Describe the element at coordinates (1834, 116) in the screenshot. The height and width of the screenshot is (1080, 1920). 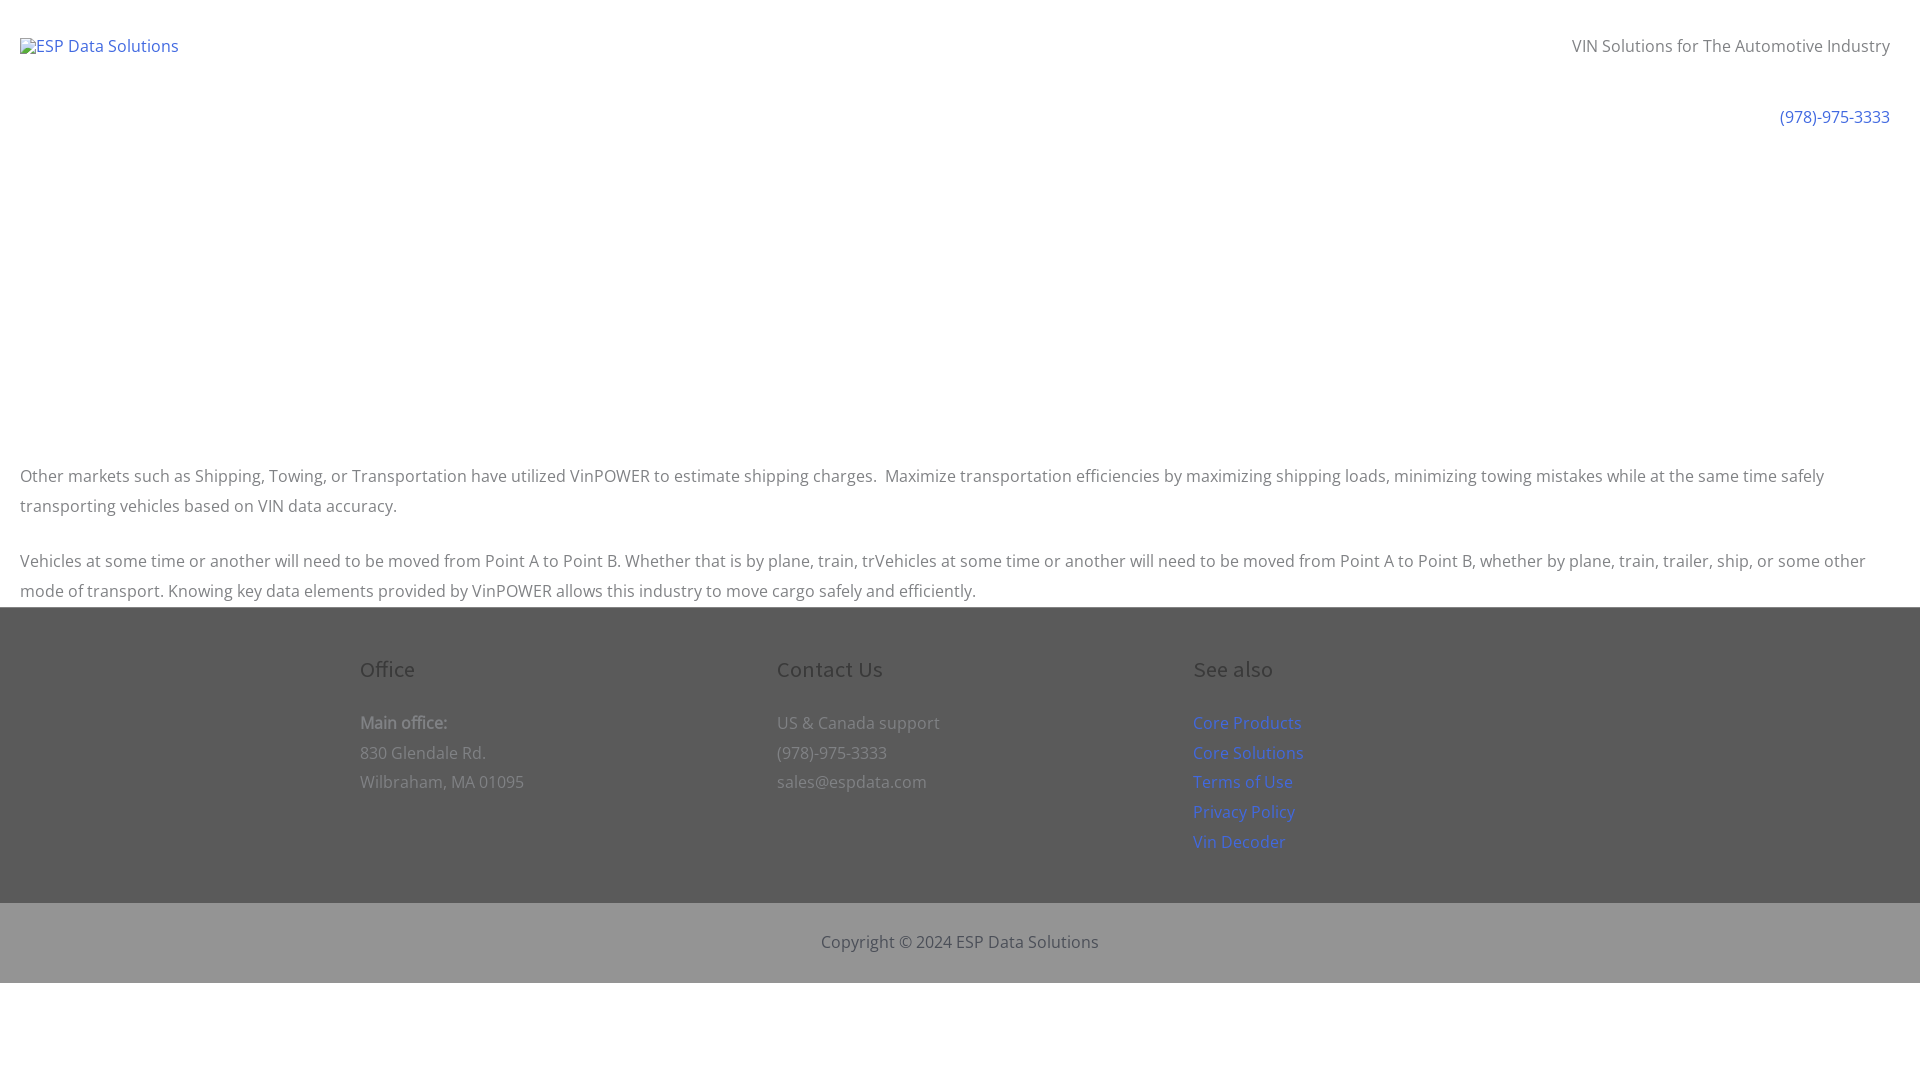
I see `Would you like to just call us?` at that location.